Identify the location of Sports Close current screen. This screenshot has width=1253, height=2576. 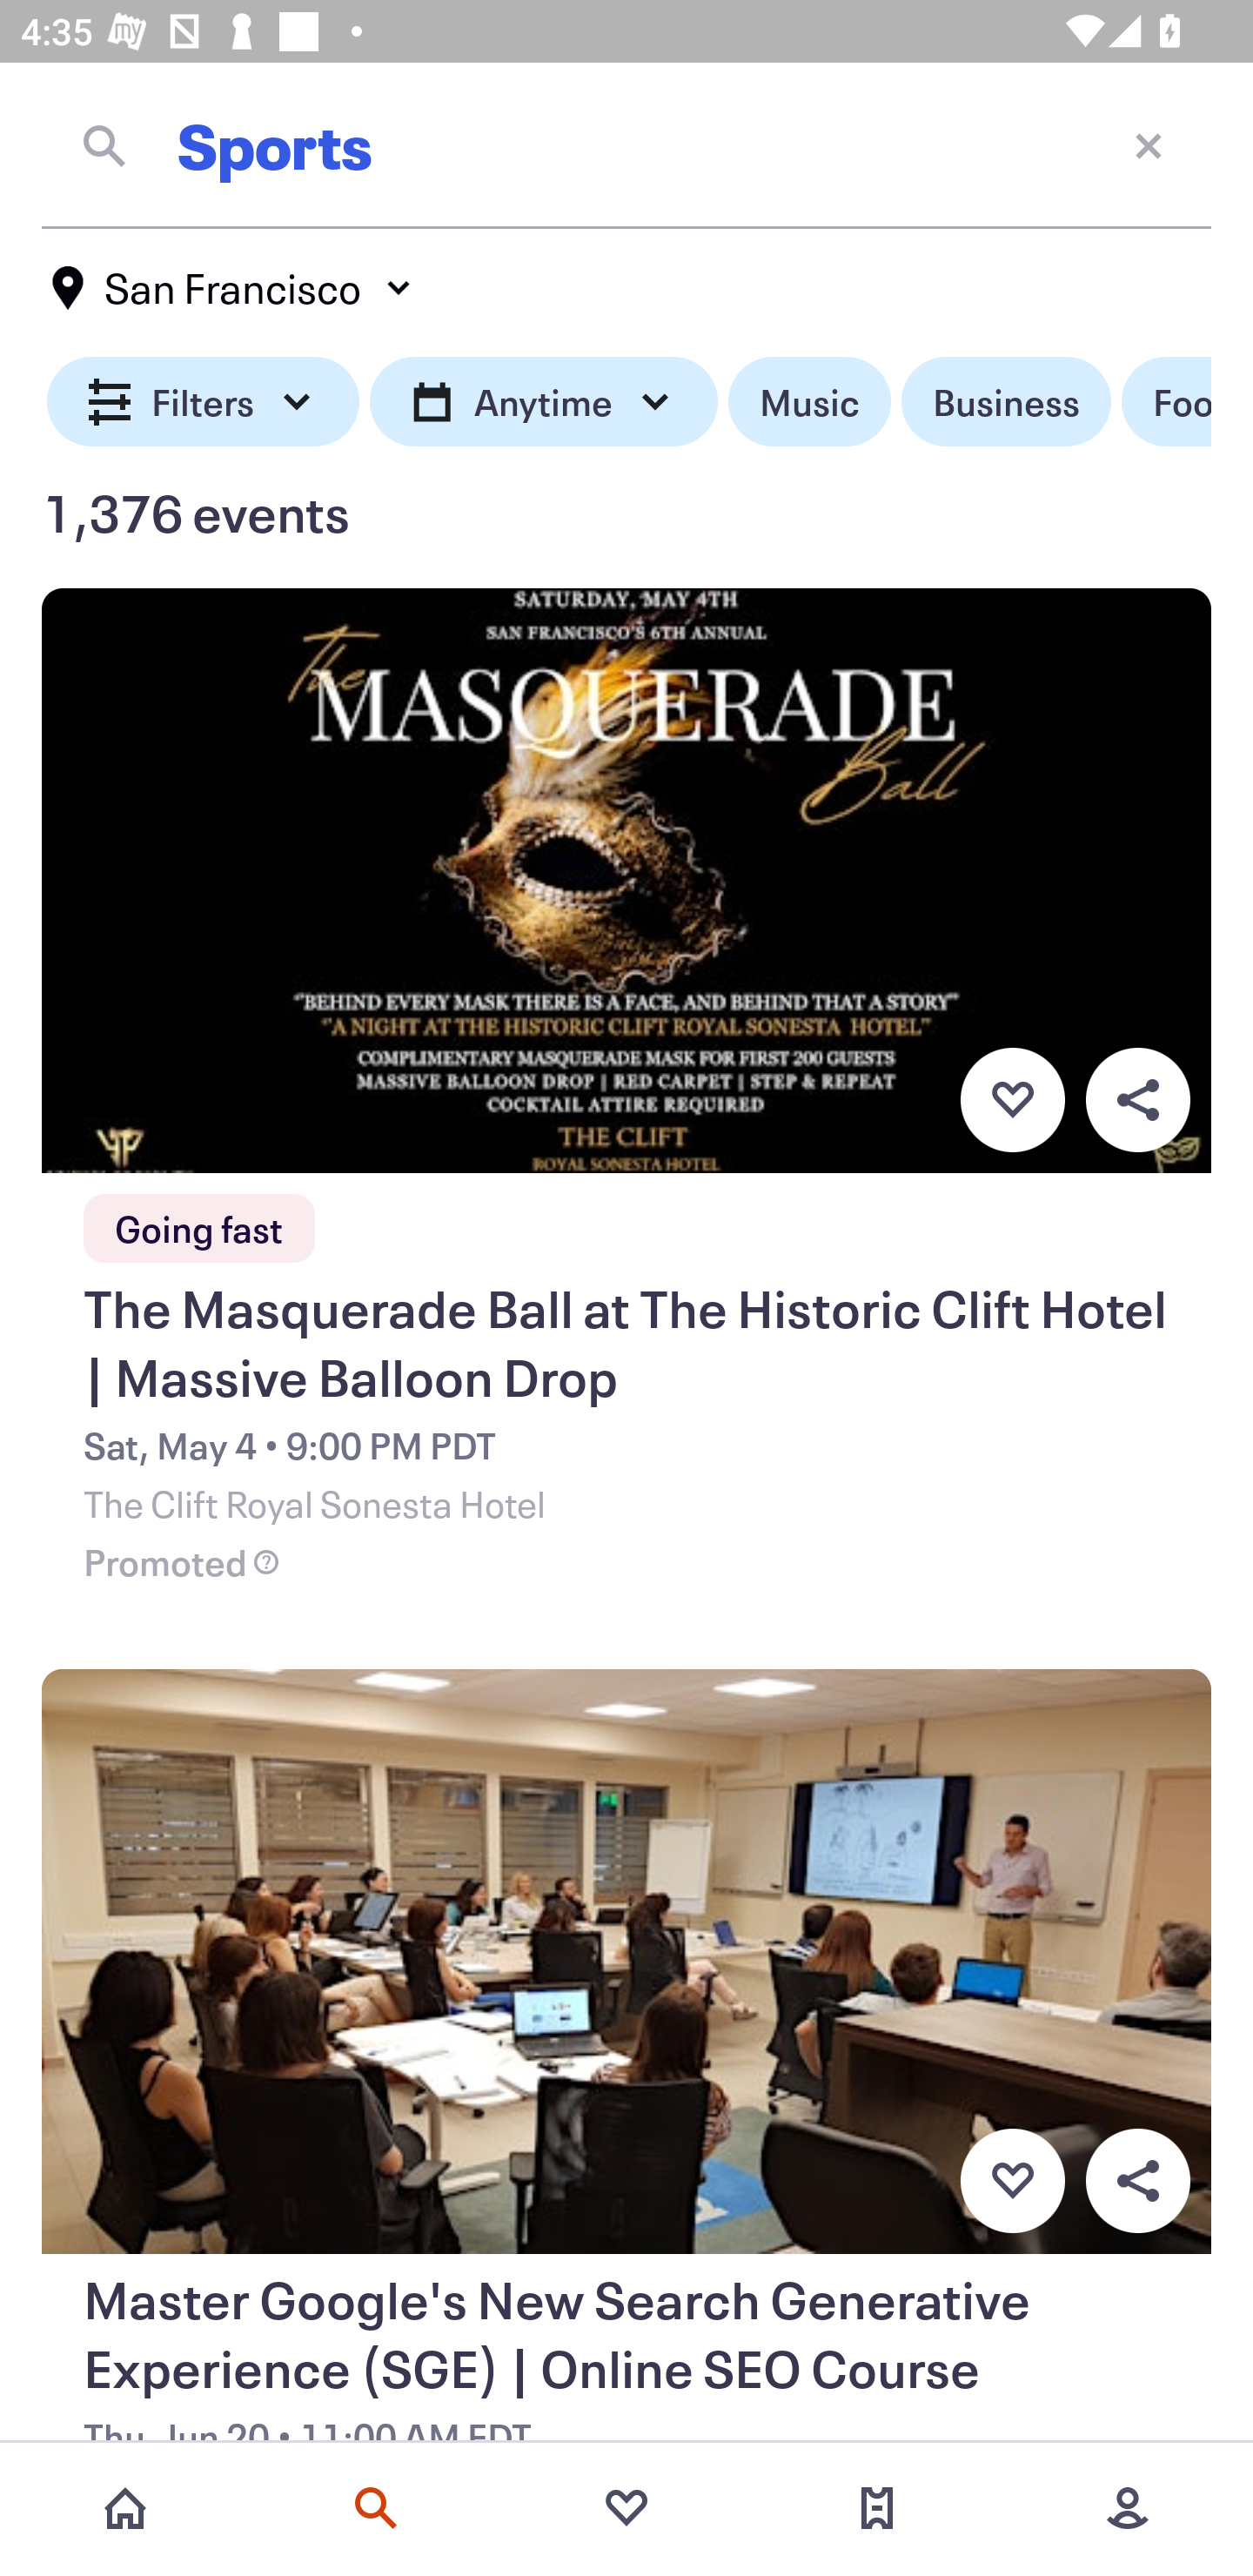
(626, 145).